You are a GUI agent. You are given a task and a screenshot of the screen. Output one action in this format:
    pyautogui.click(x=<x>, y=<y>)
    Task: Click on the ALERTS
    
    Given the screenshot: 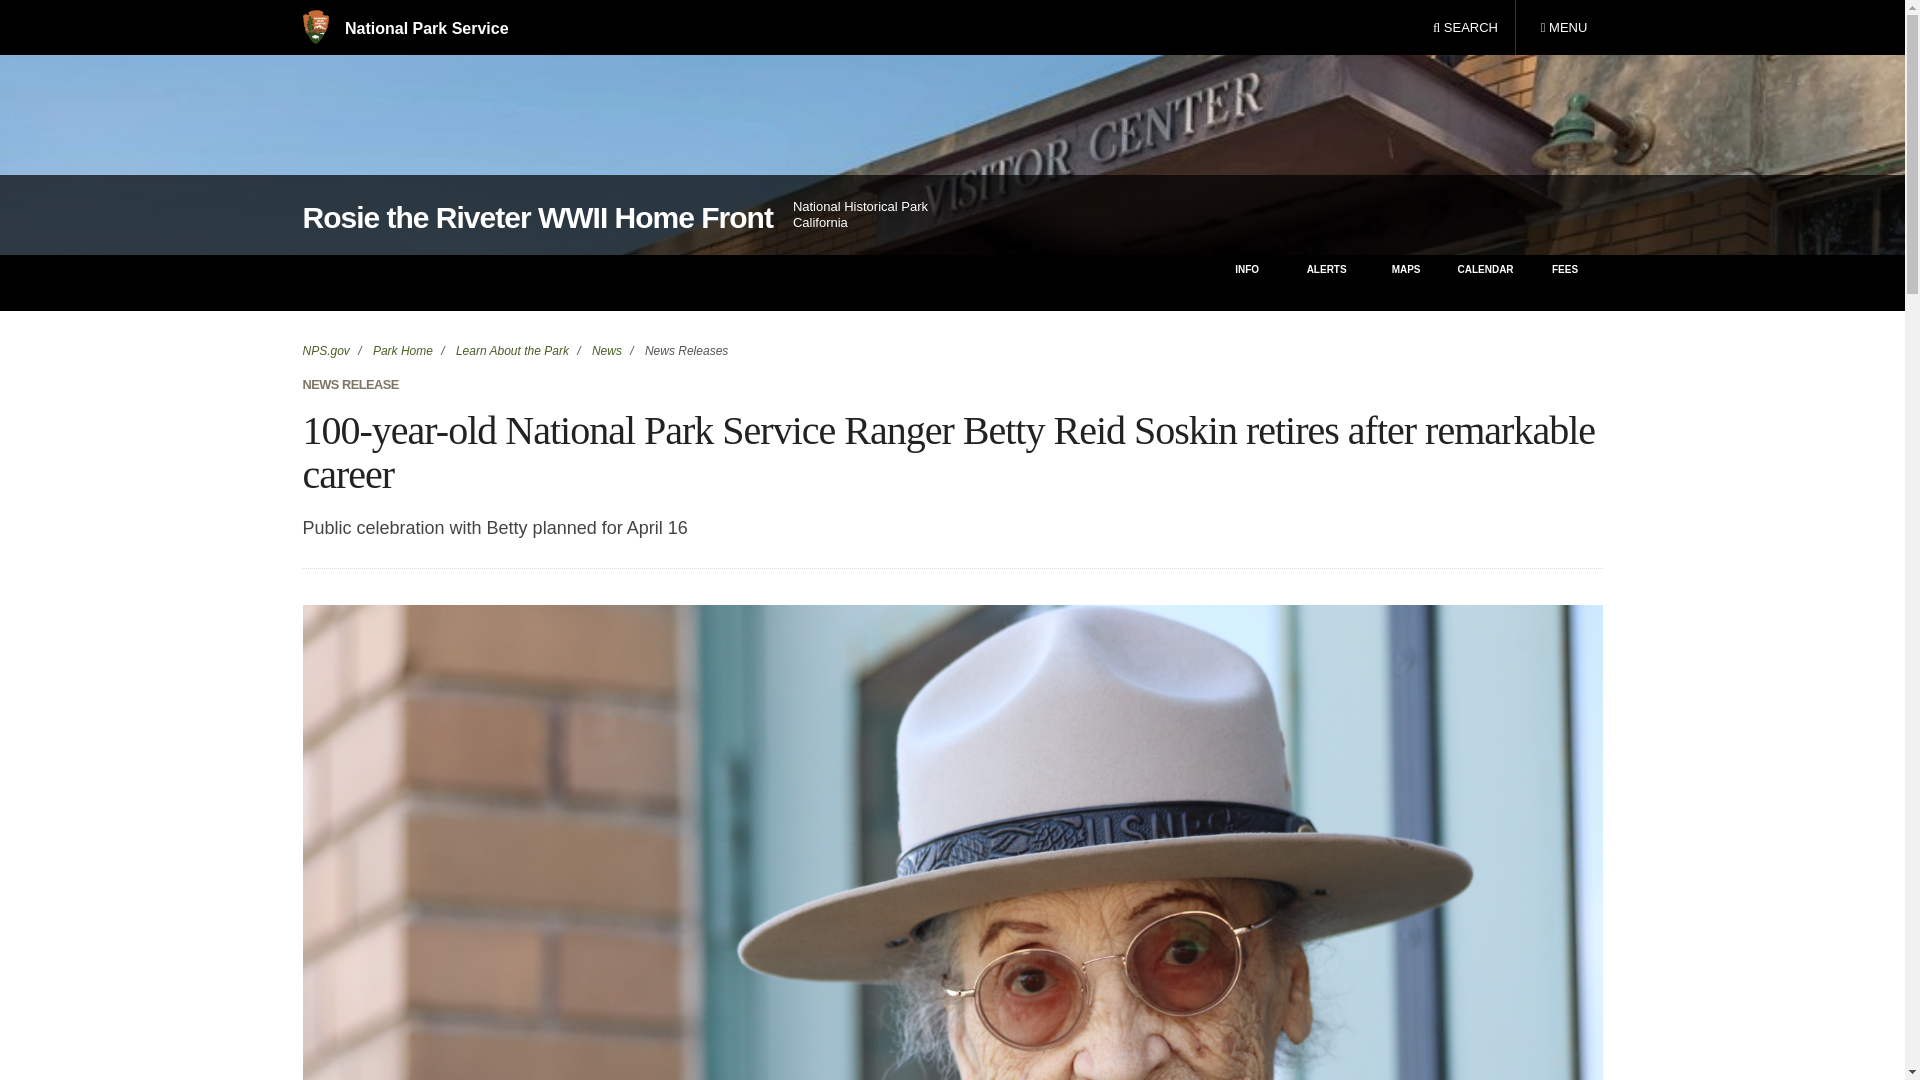 What is the action you would take?
    pyautogui.click(x=1326, y=282)
    